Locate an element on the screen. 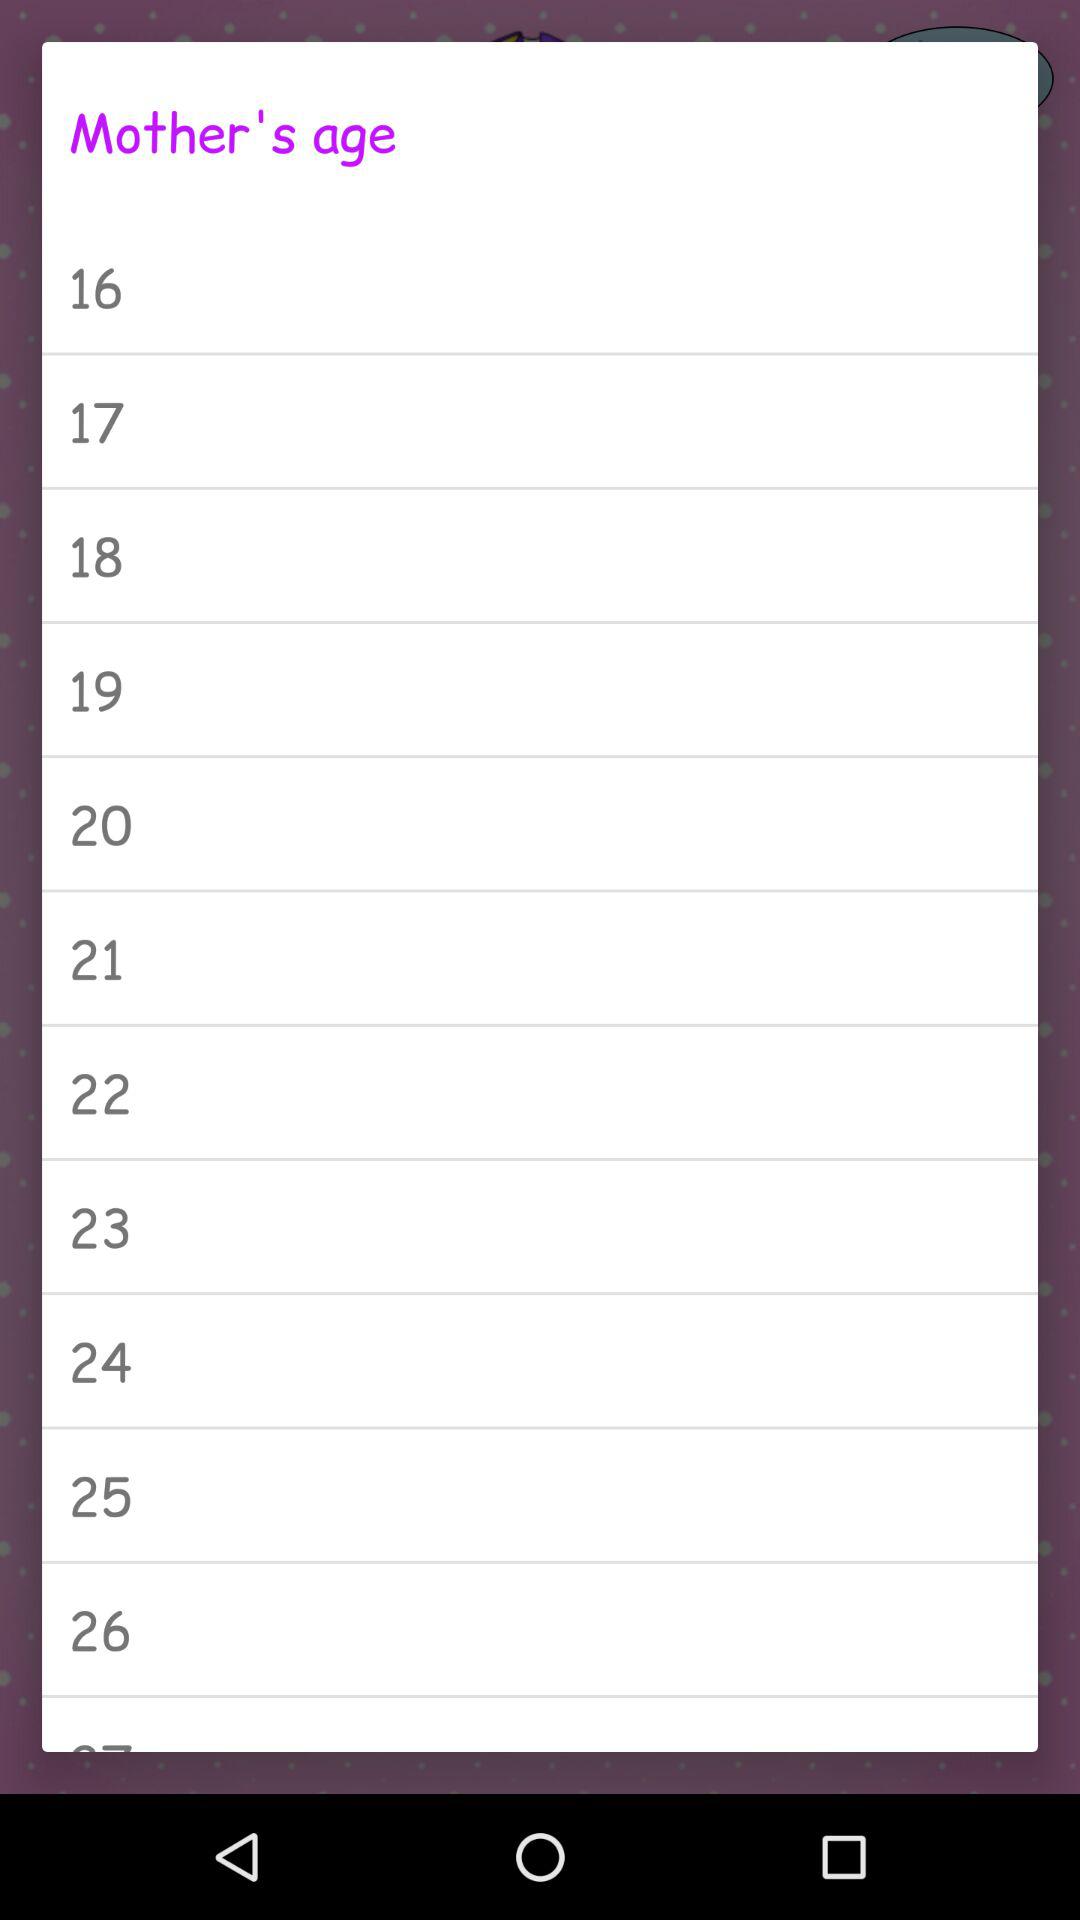 The height and width of the screenshot is (1920, 1080). turn on the 24 item is located at coordinates (540, 1360).